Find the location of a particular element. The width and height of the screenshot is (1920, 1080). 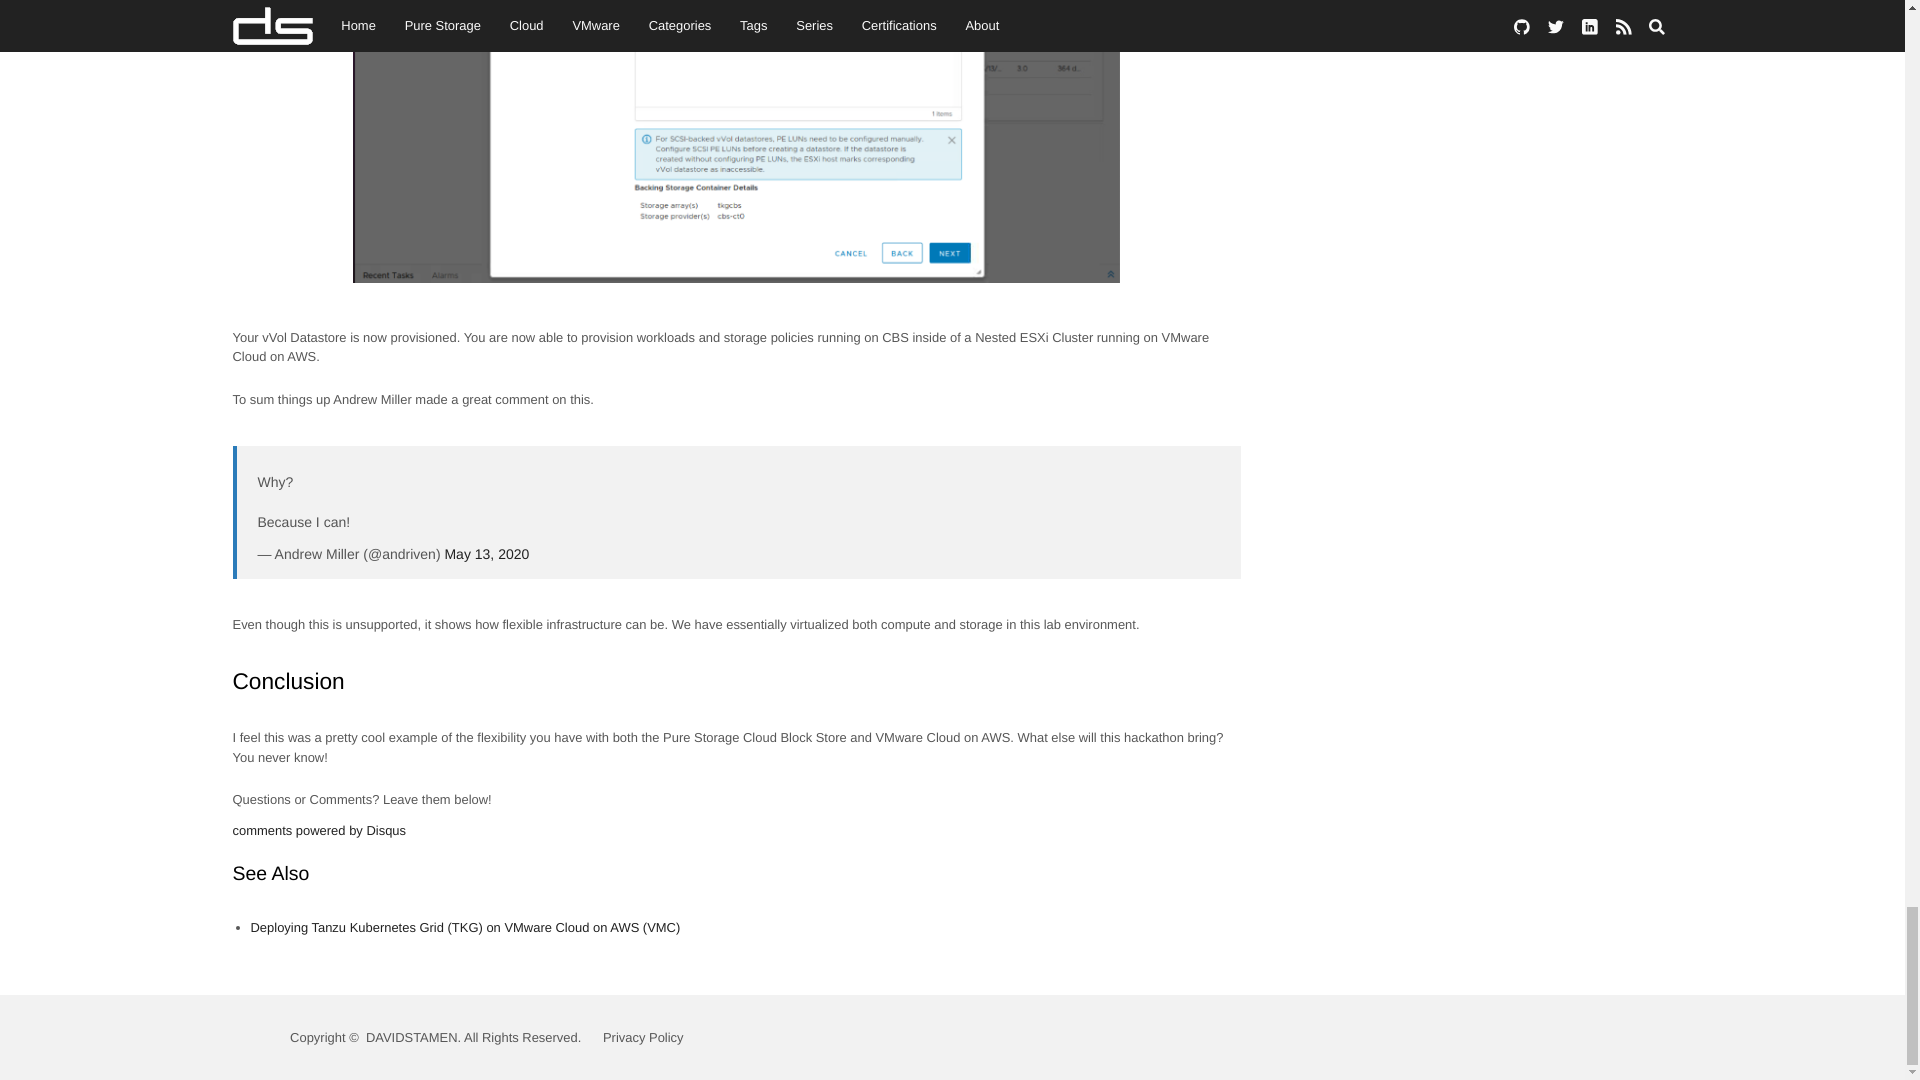

May 13, 2020 is located at coordinates (486, 554).